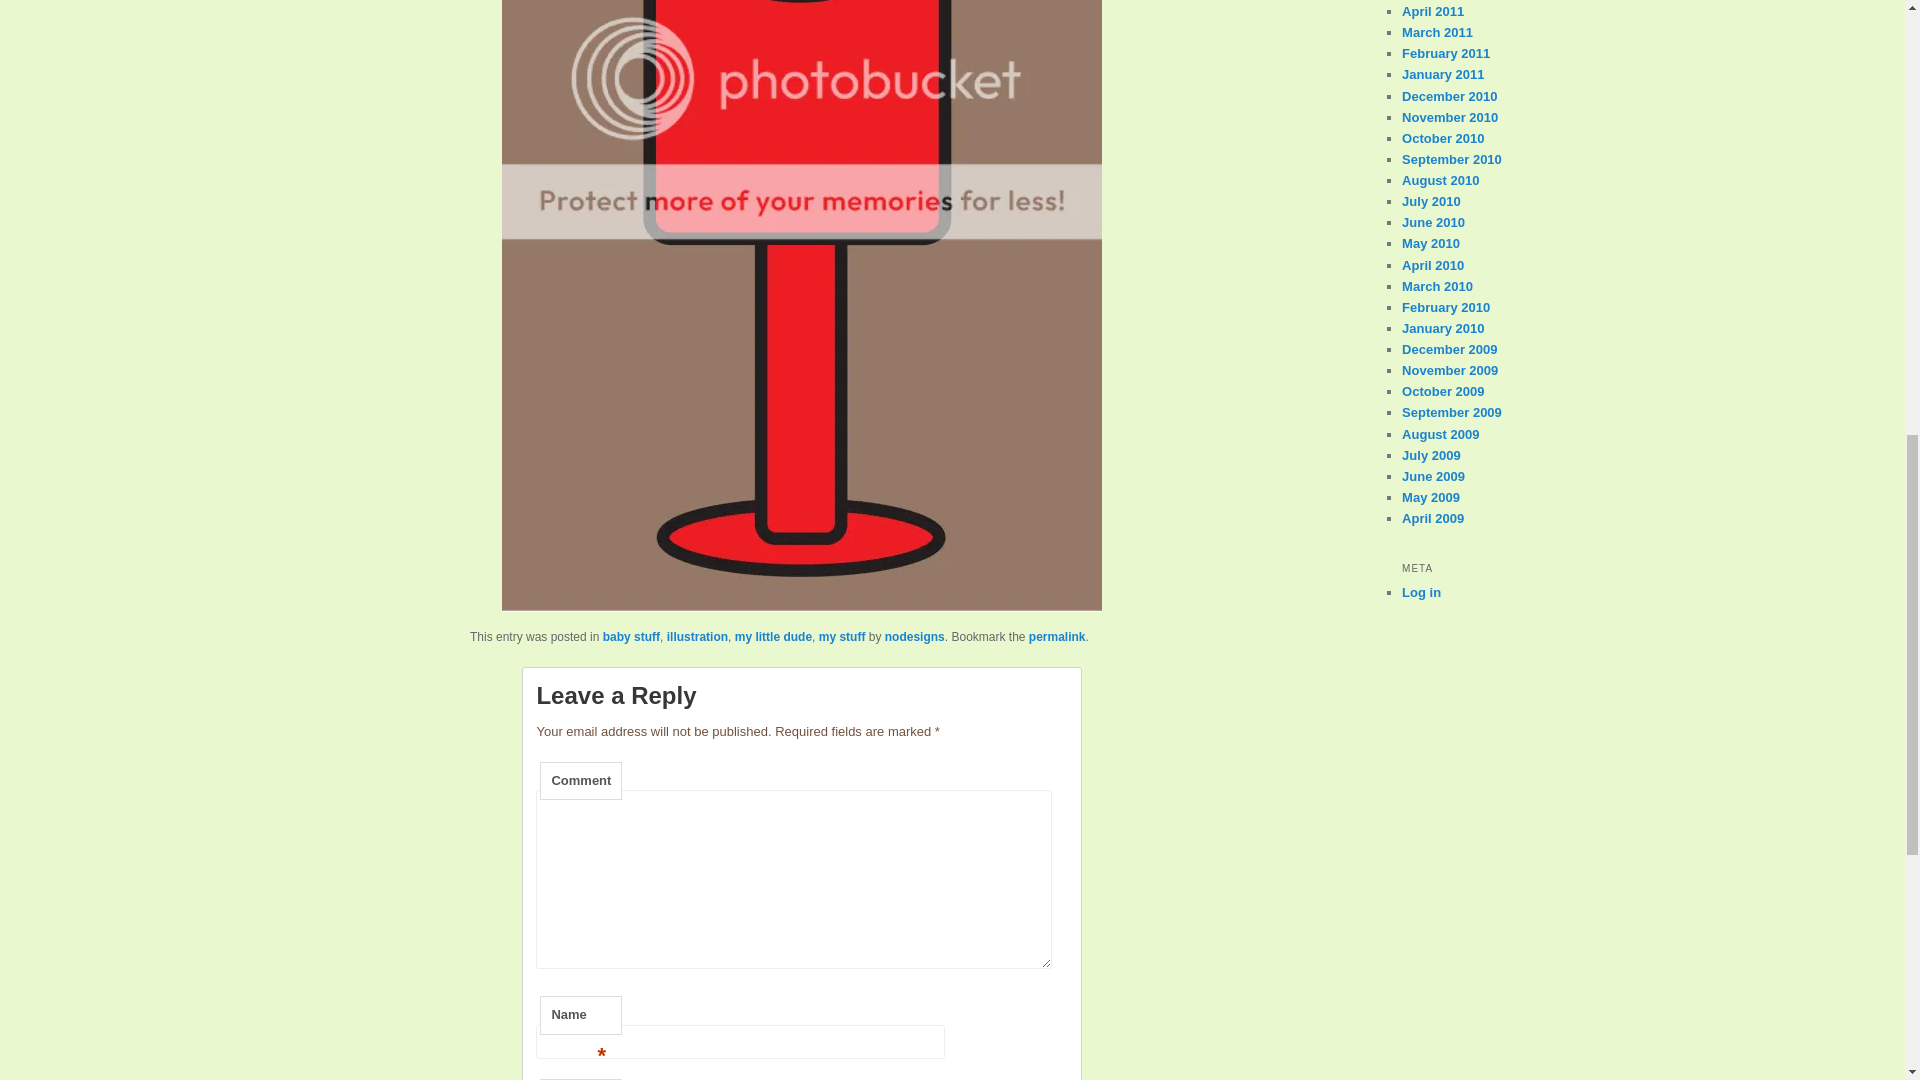 This screenshot has width=1920, height=1080. I want to click on nodesigns, so click(914, 636).